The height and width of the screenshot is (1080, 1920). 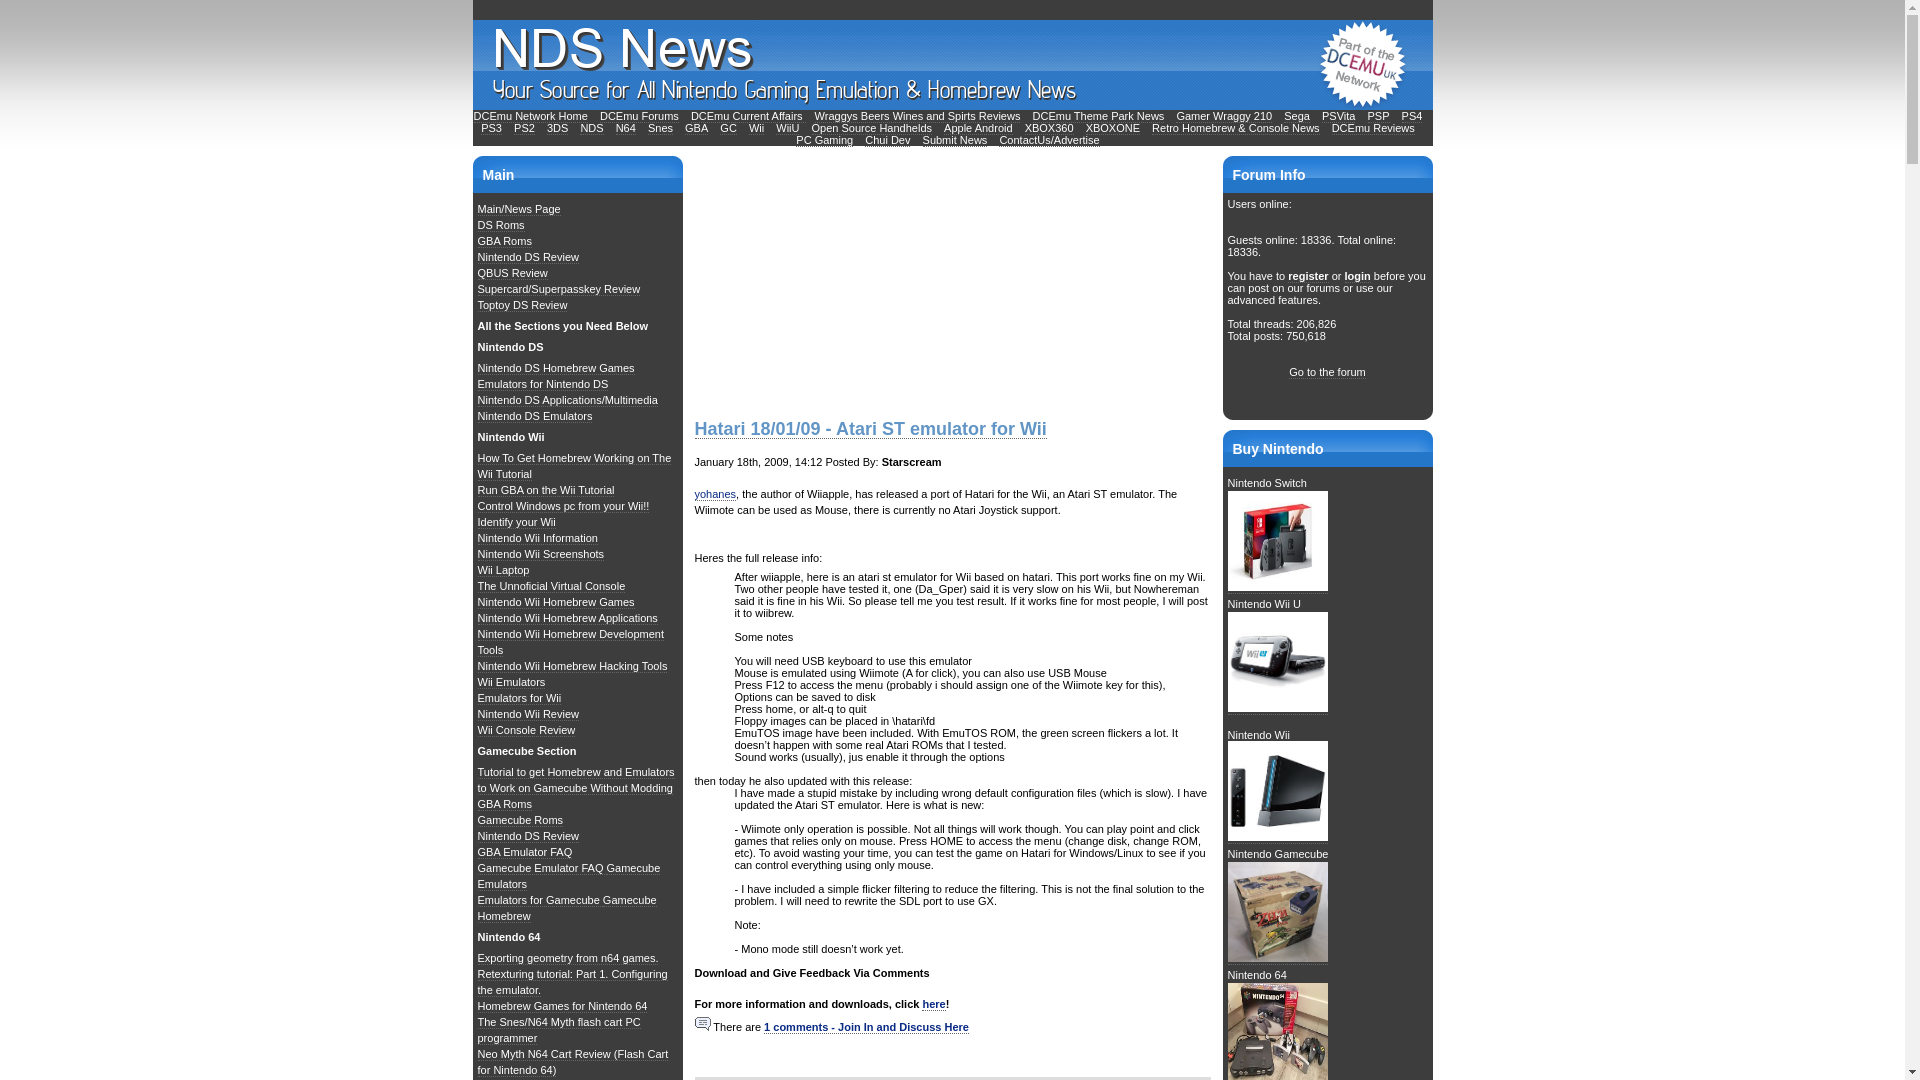 What do you see at coordinates (728, 128) in the screenshot?
I see `GC` at bounding box center [728, 128].